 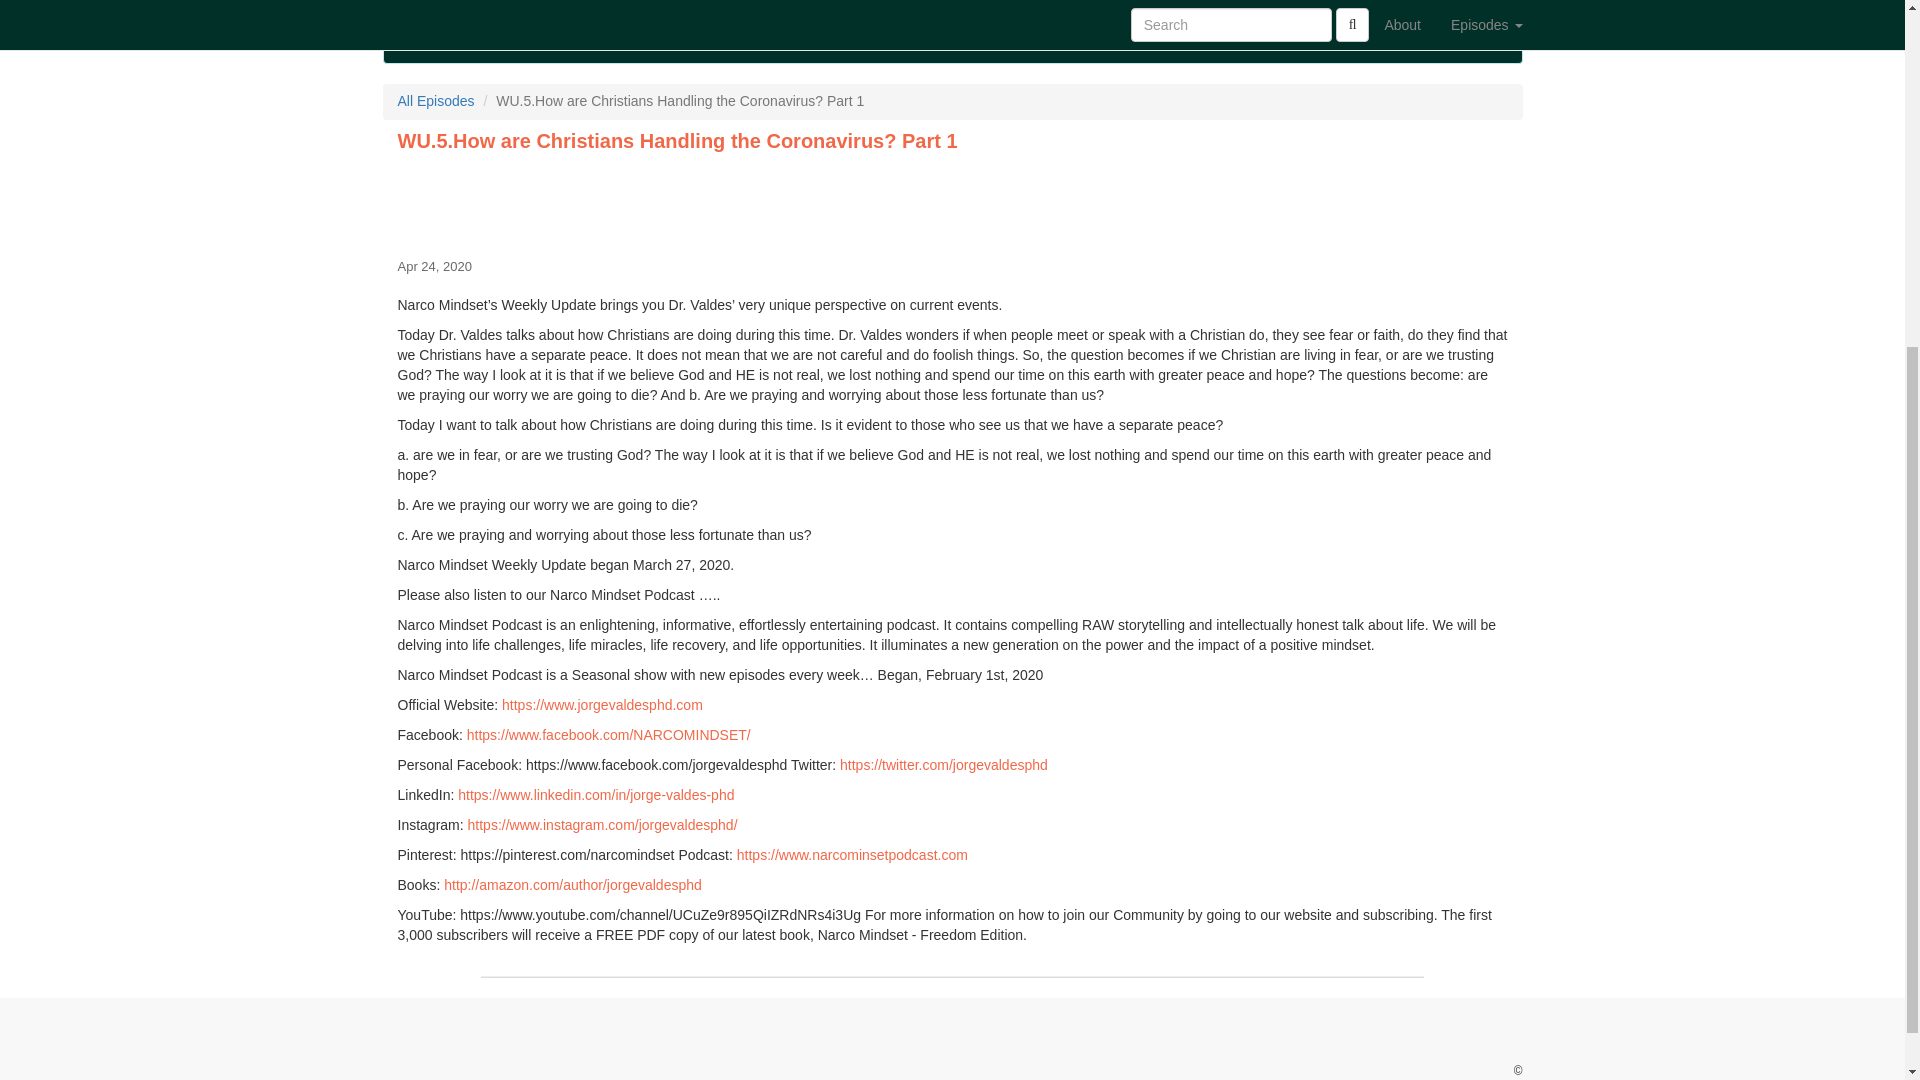 What do you see at coordinates (1116, 20) in the screenshot?
I see `Listen on Spotify` at bounding box center [1116, 20].